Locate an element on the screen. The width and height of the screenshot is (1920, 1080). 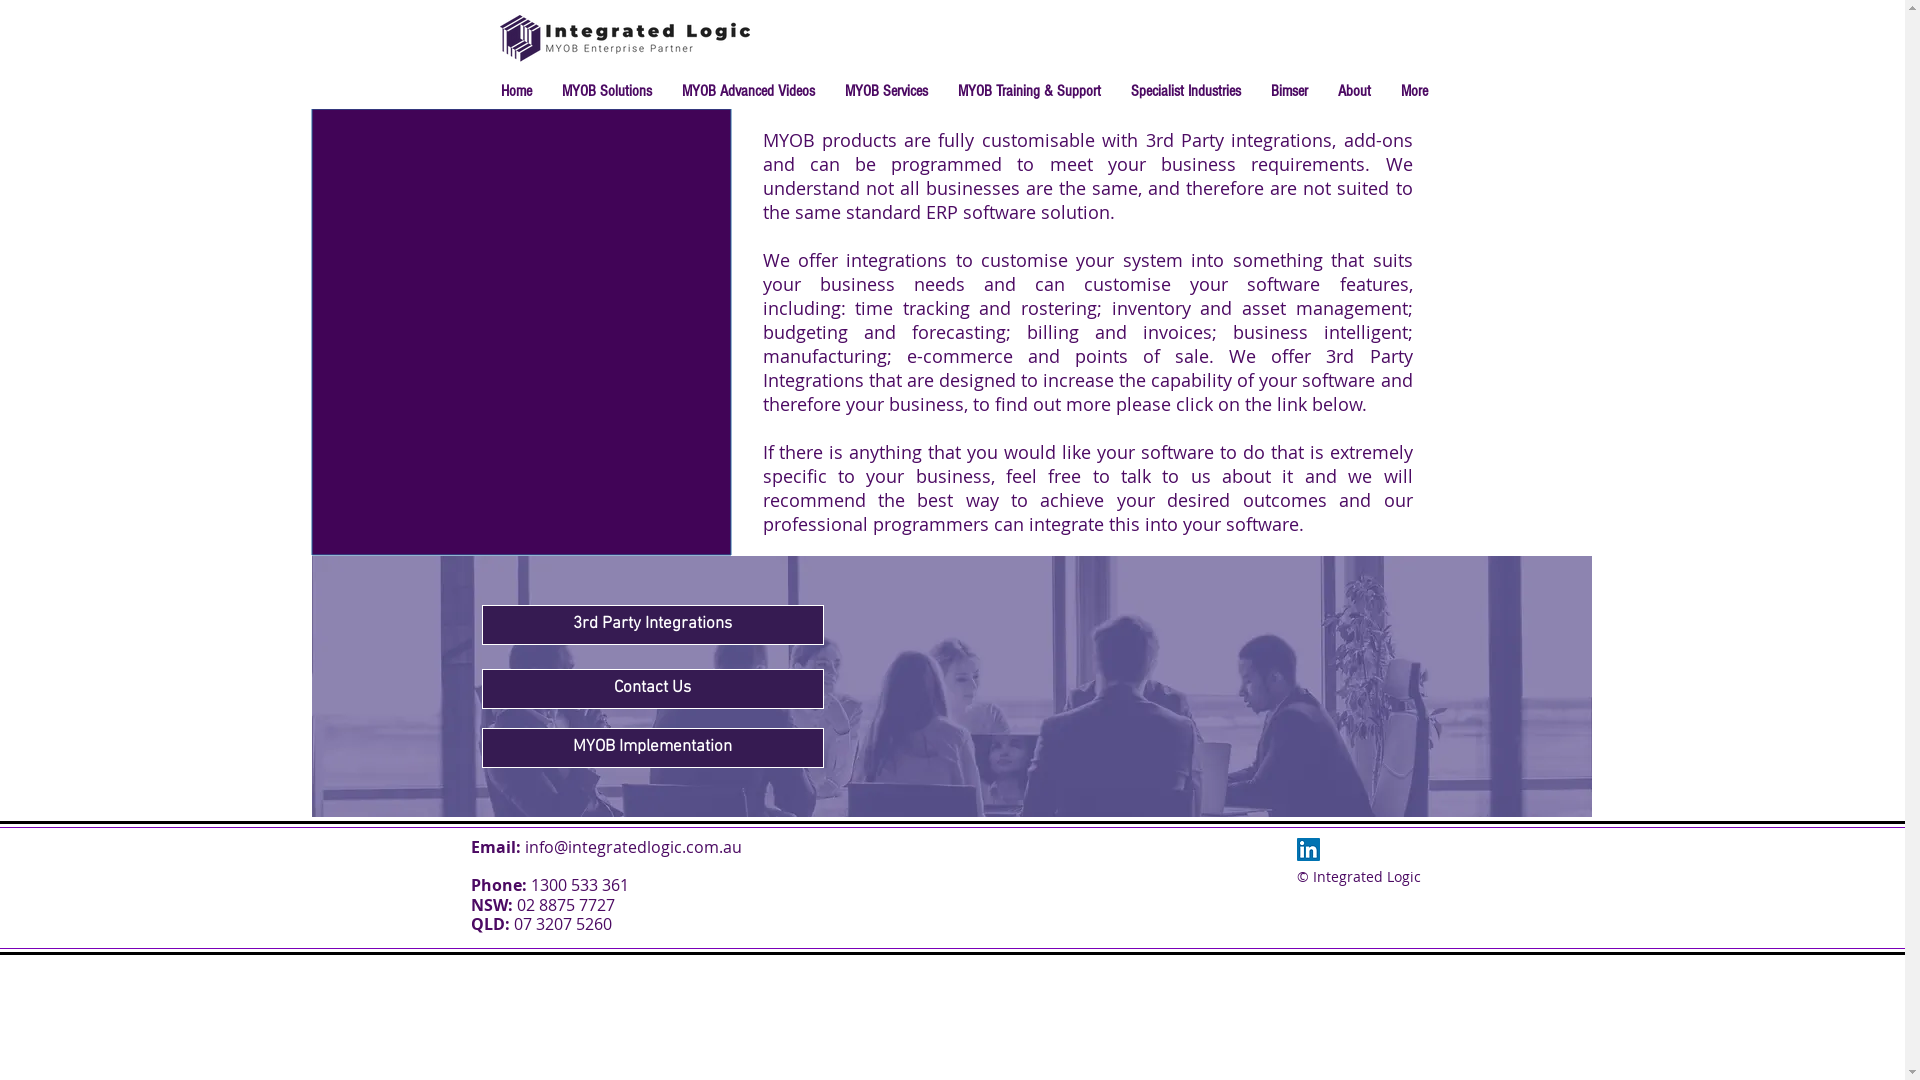
About is located at coordinates (1354, 91).